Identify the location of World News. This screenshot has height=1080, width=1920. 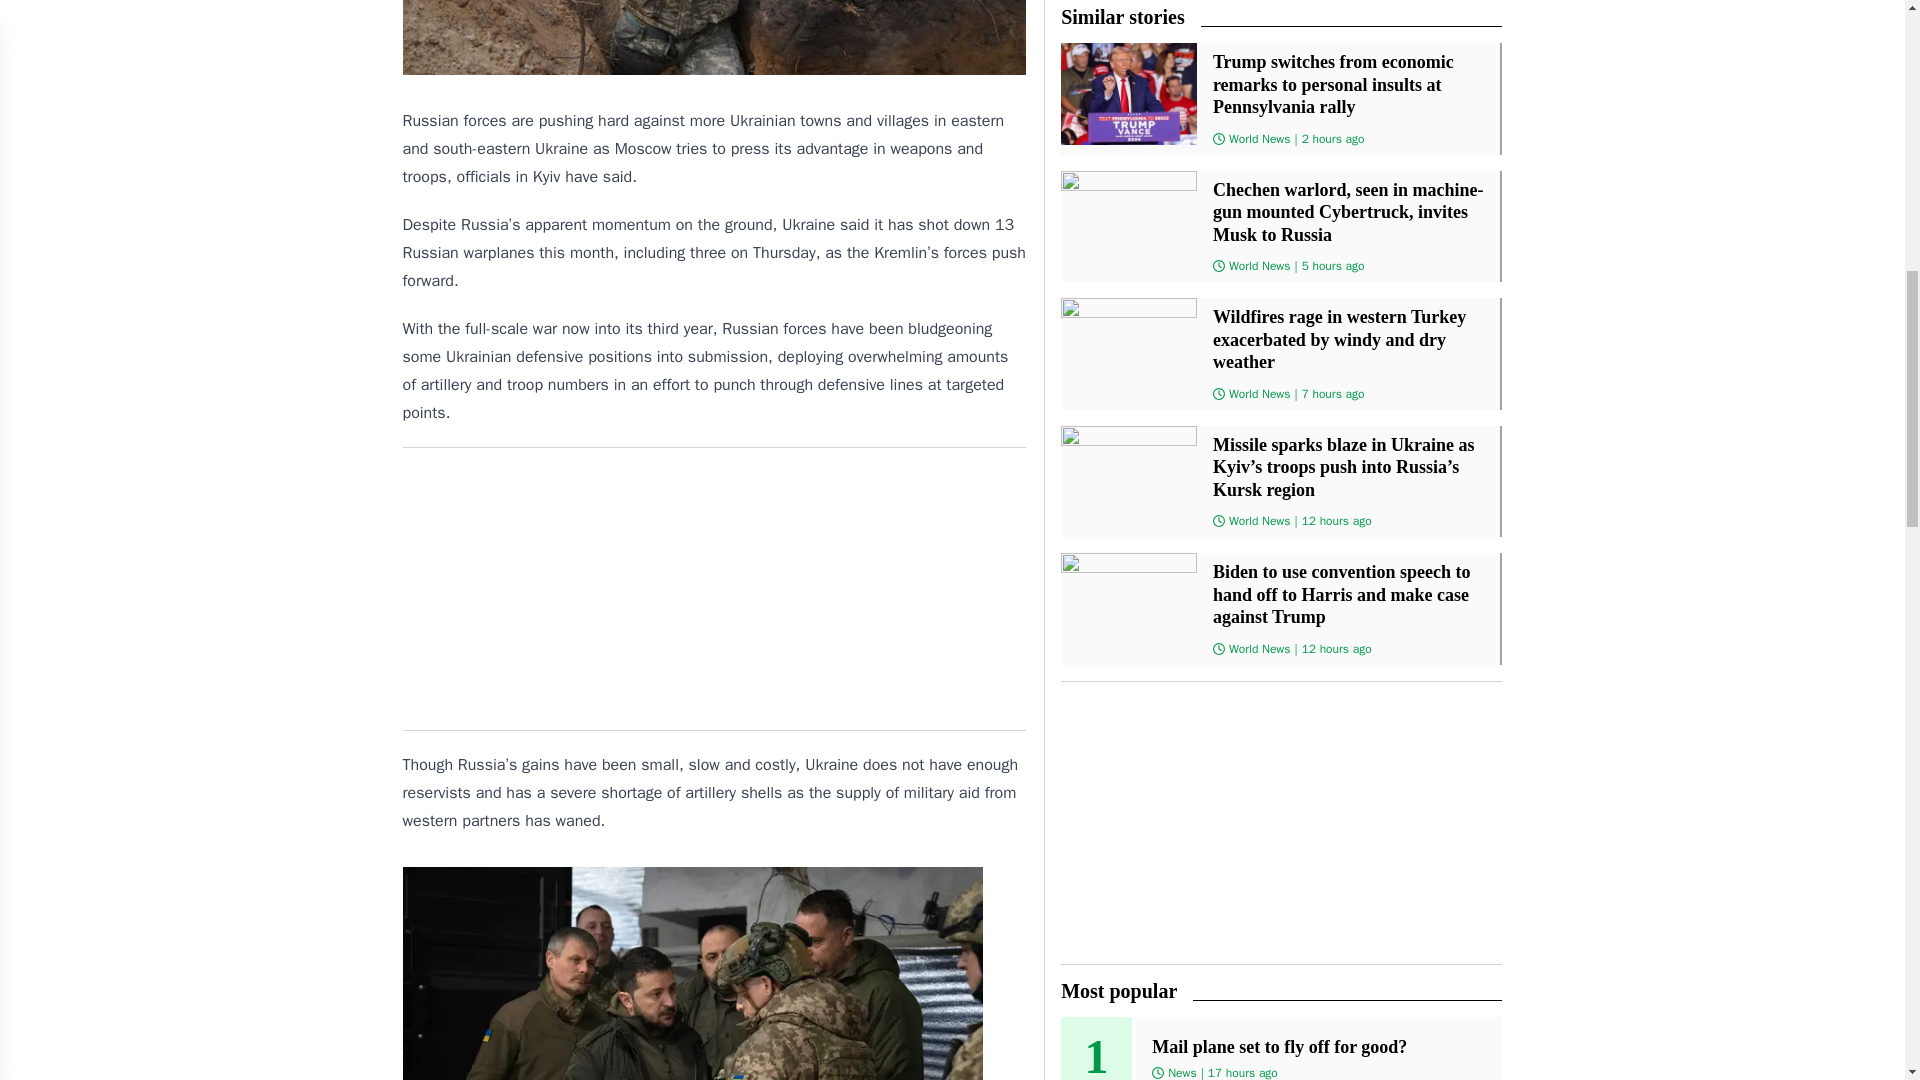
(1259, 393).